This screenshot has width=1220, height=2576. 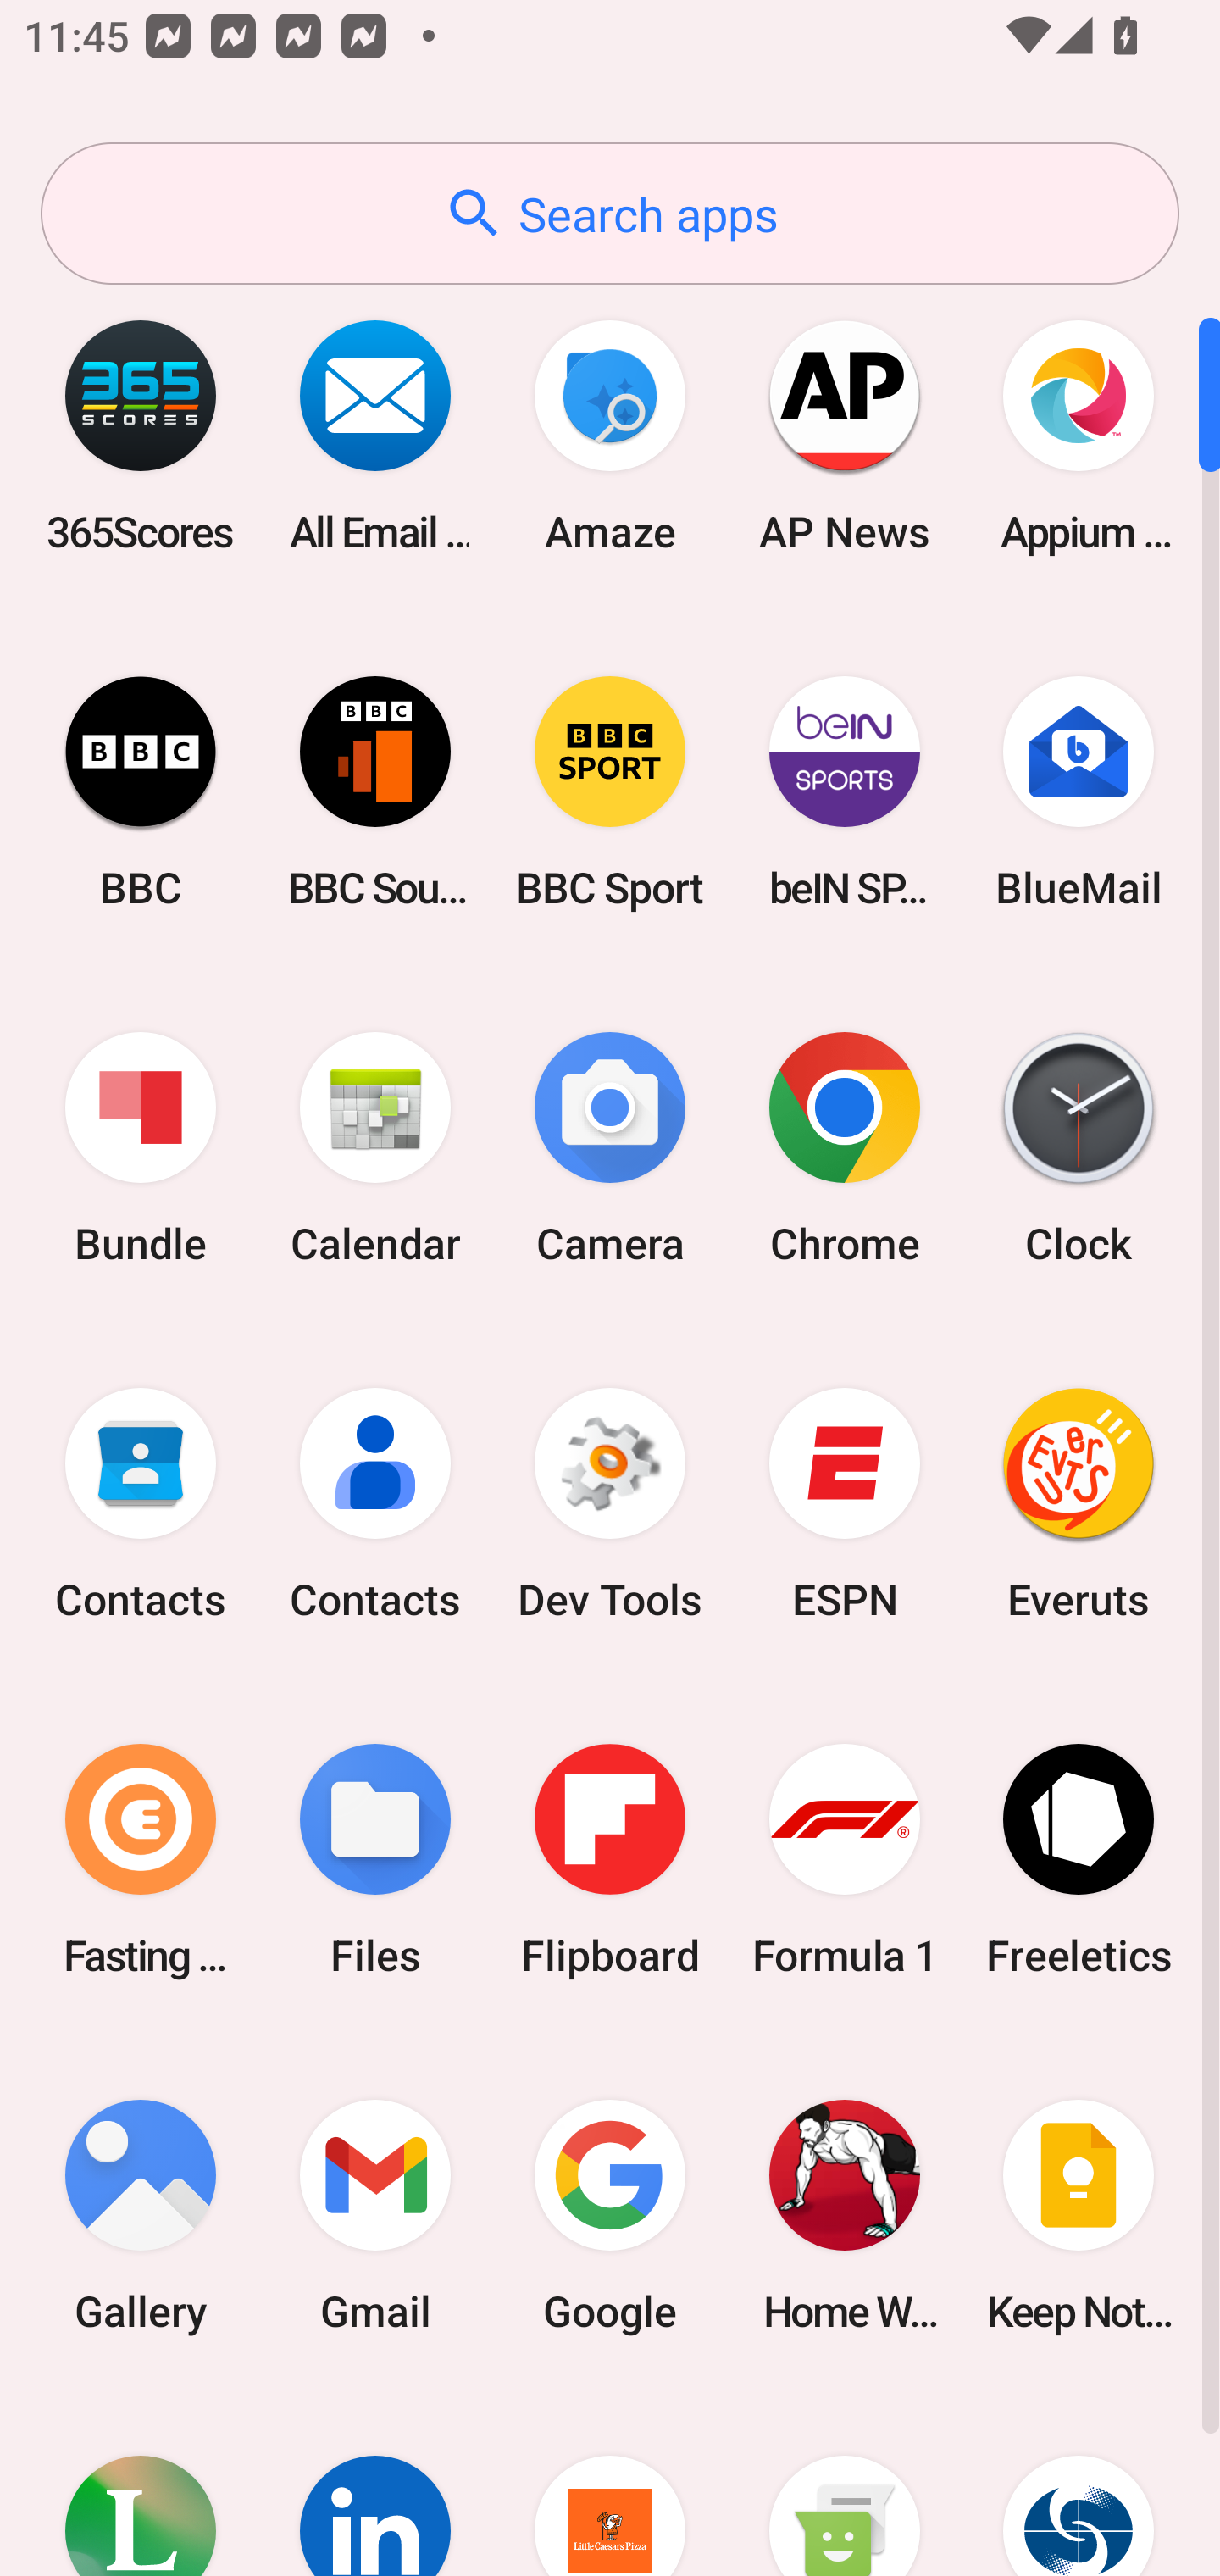 What do you see at coordinates (844, 436) in the screenshot?
I see `AP News` at bounding box center [844, 436].